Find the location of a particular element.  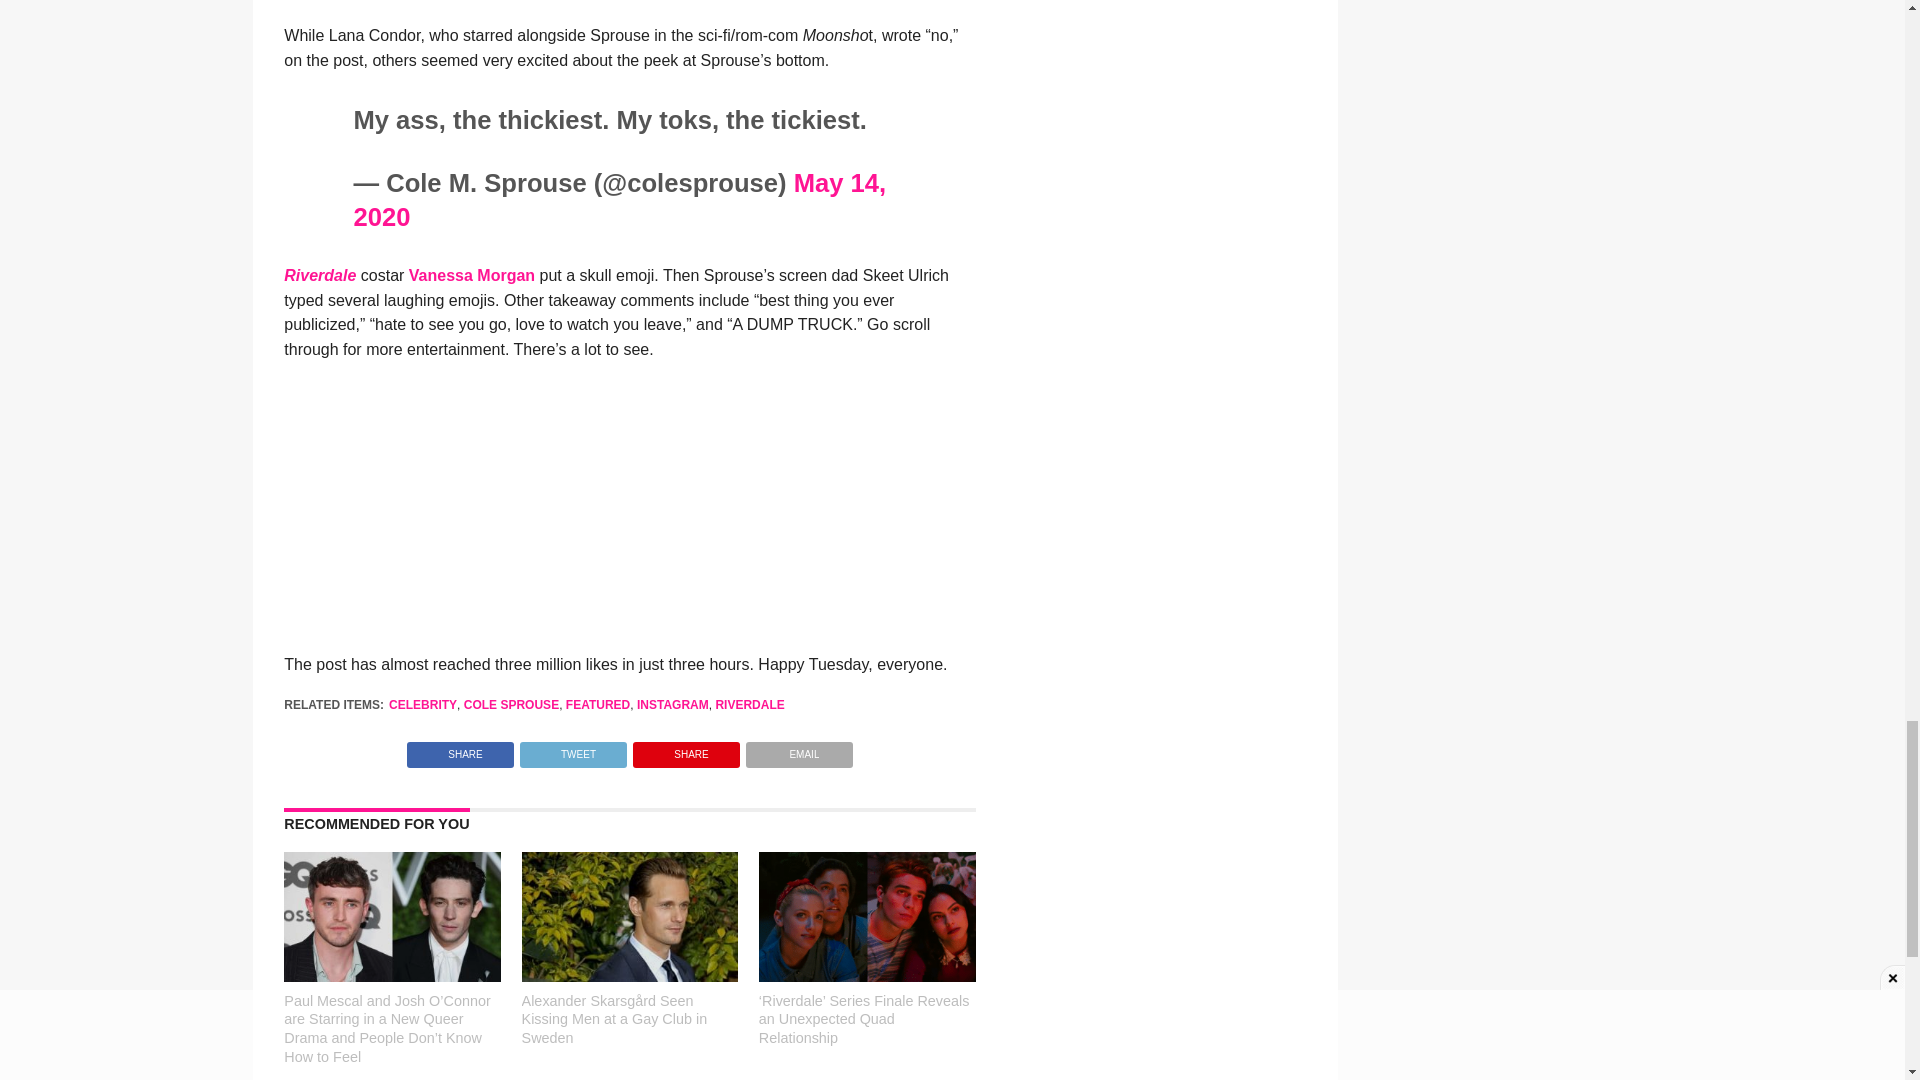

Share on Facebook is located at coordinates (460, 749).